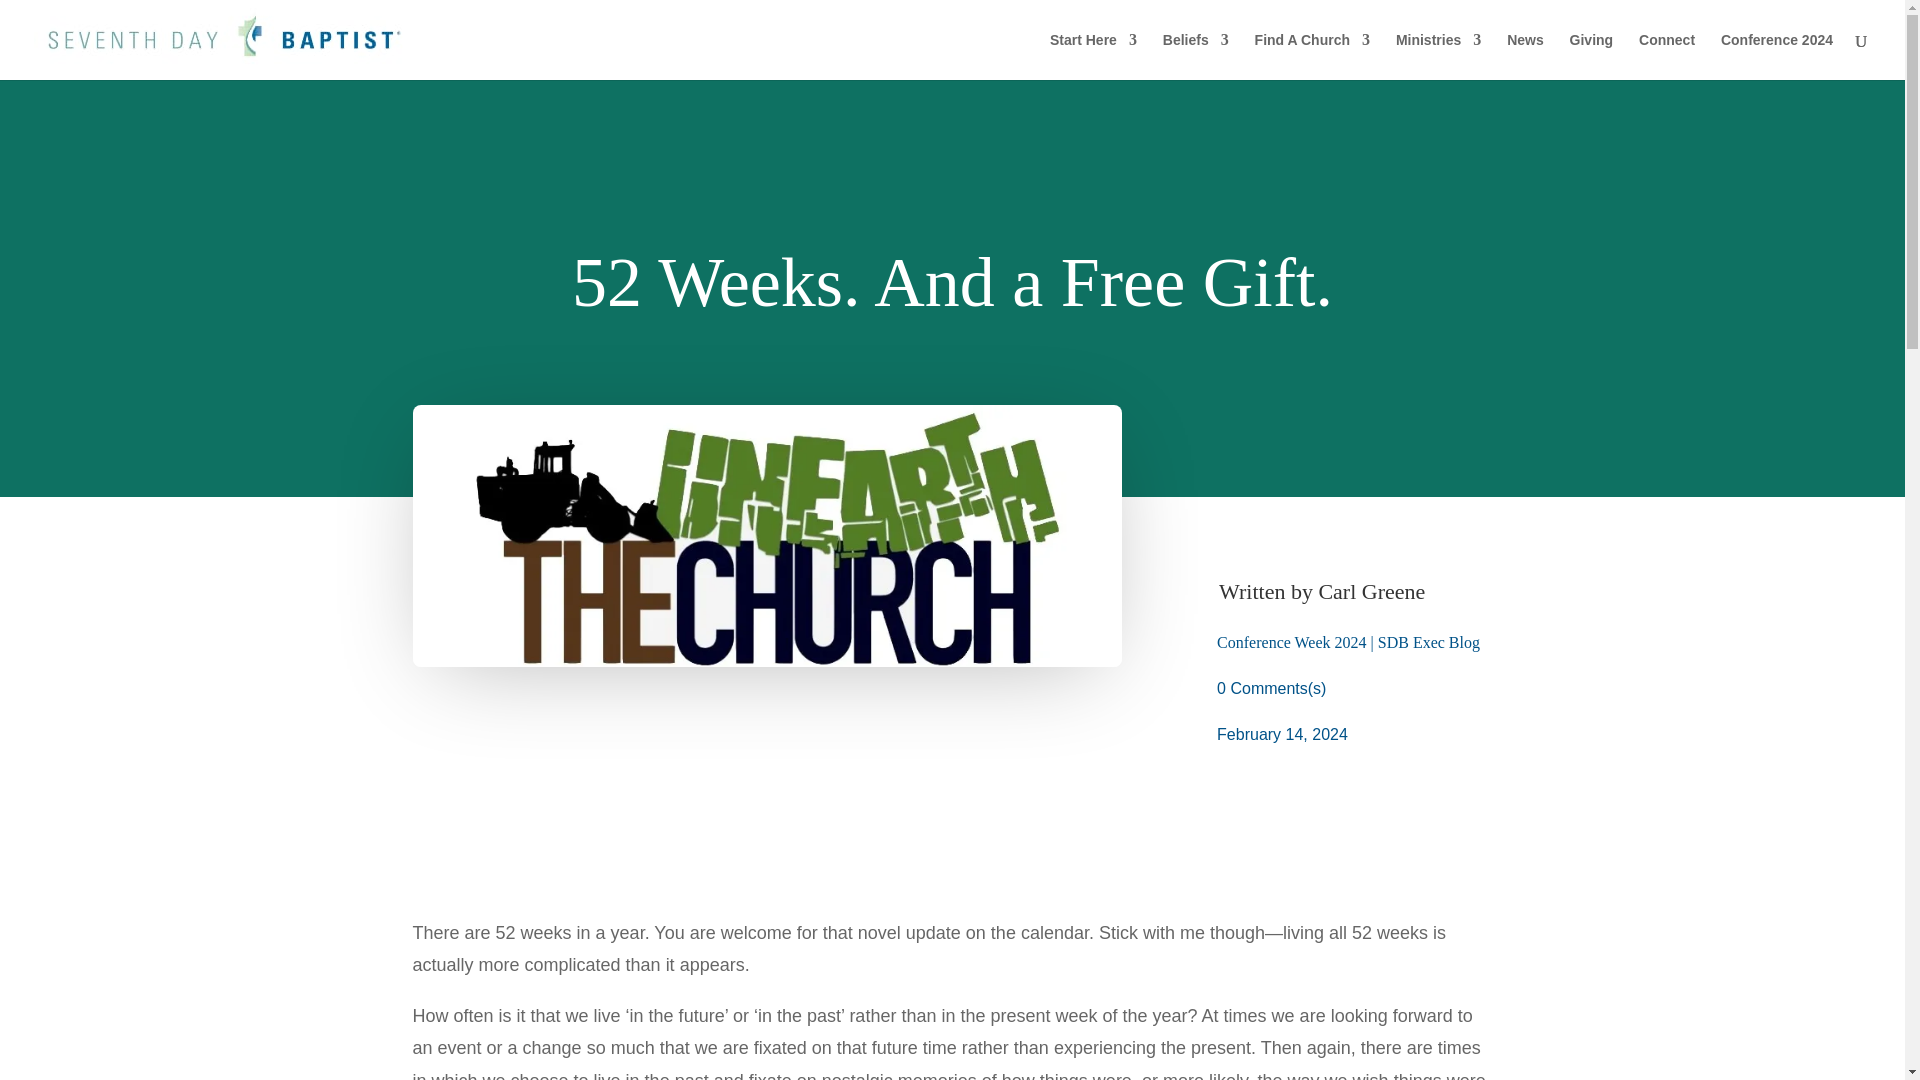 This screenshot has width=1920, height=1080. I want to click on Beliefs, so click(1196, 56).